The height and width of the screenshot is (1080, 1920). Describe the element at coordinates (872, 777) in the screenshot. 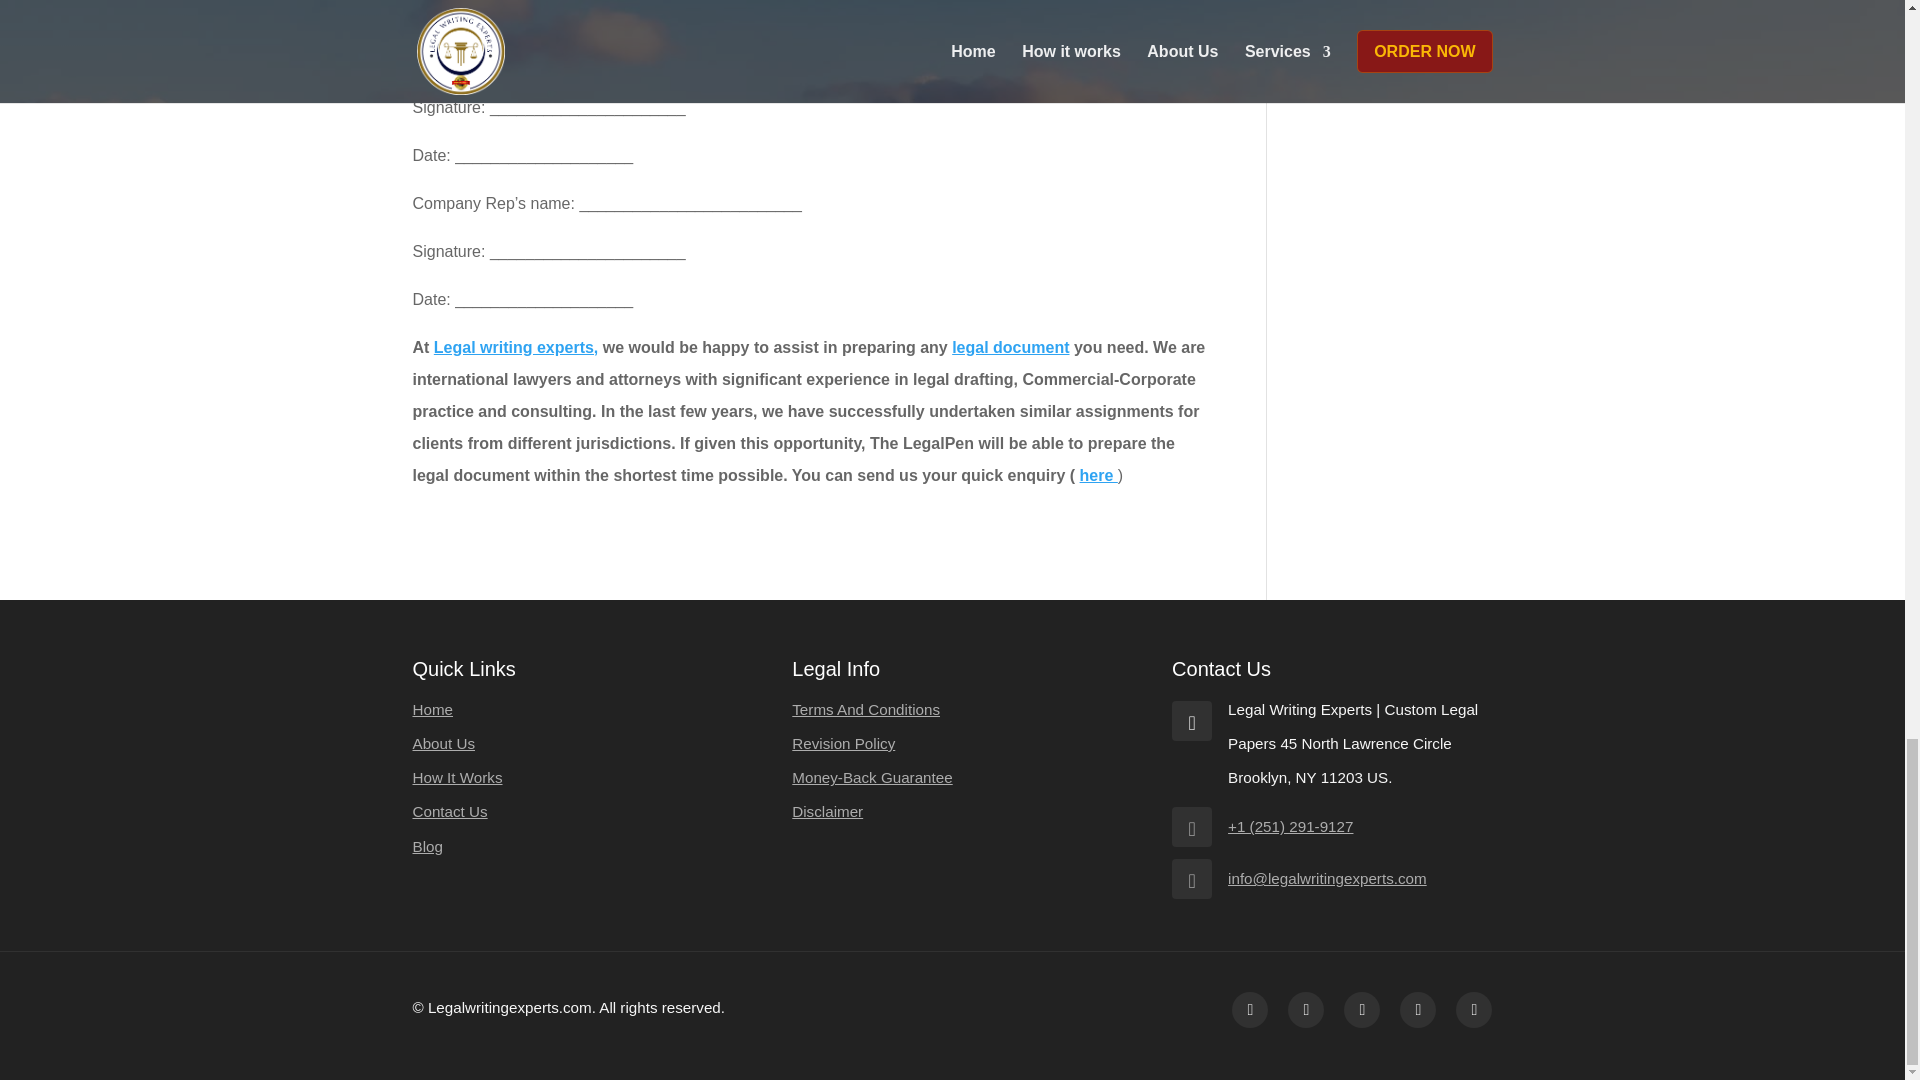

I see `Money-Back Guarantee` at that location.